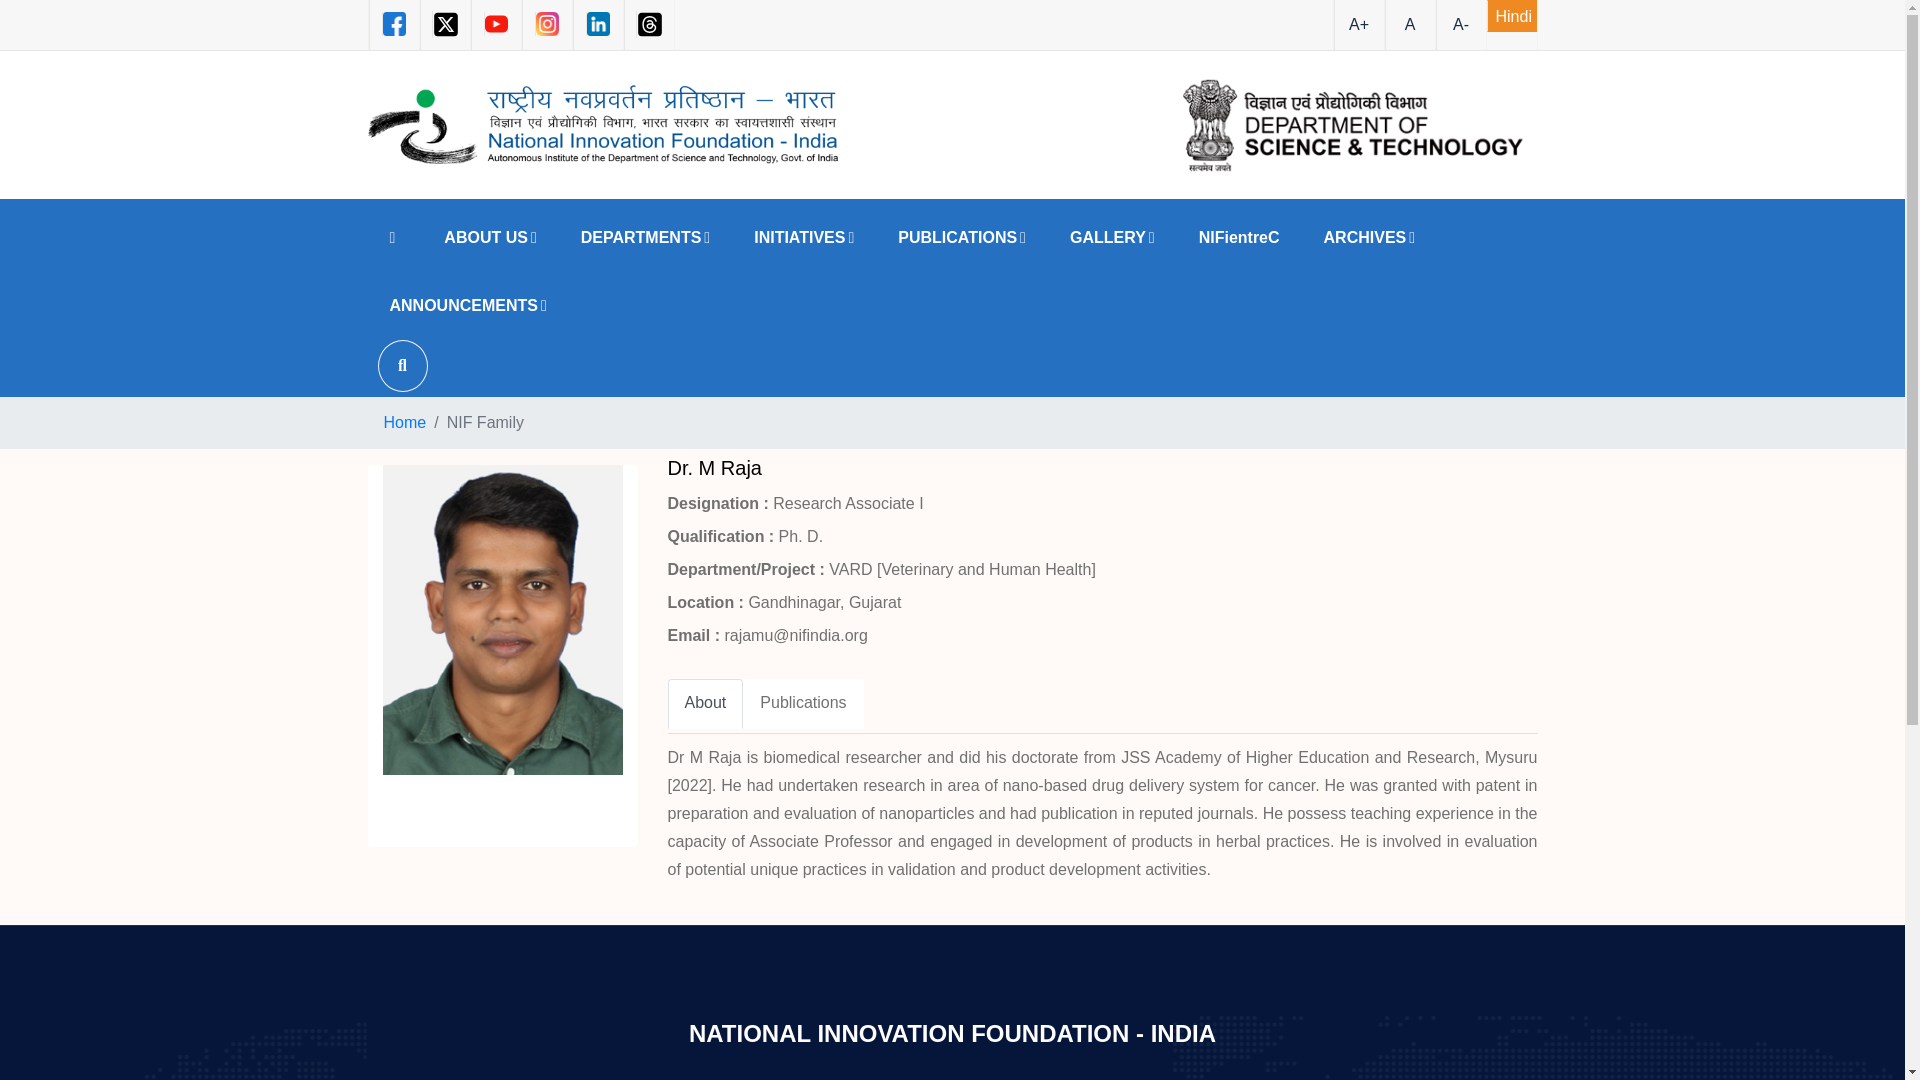 The width and height of the screenshot is (1920, 1080). I want to click on INITIATIVES, so click(803, 238).